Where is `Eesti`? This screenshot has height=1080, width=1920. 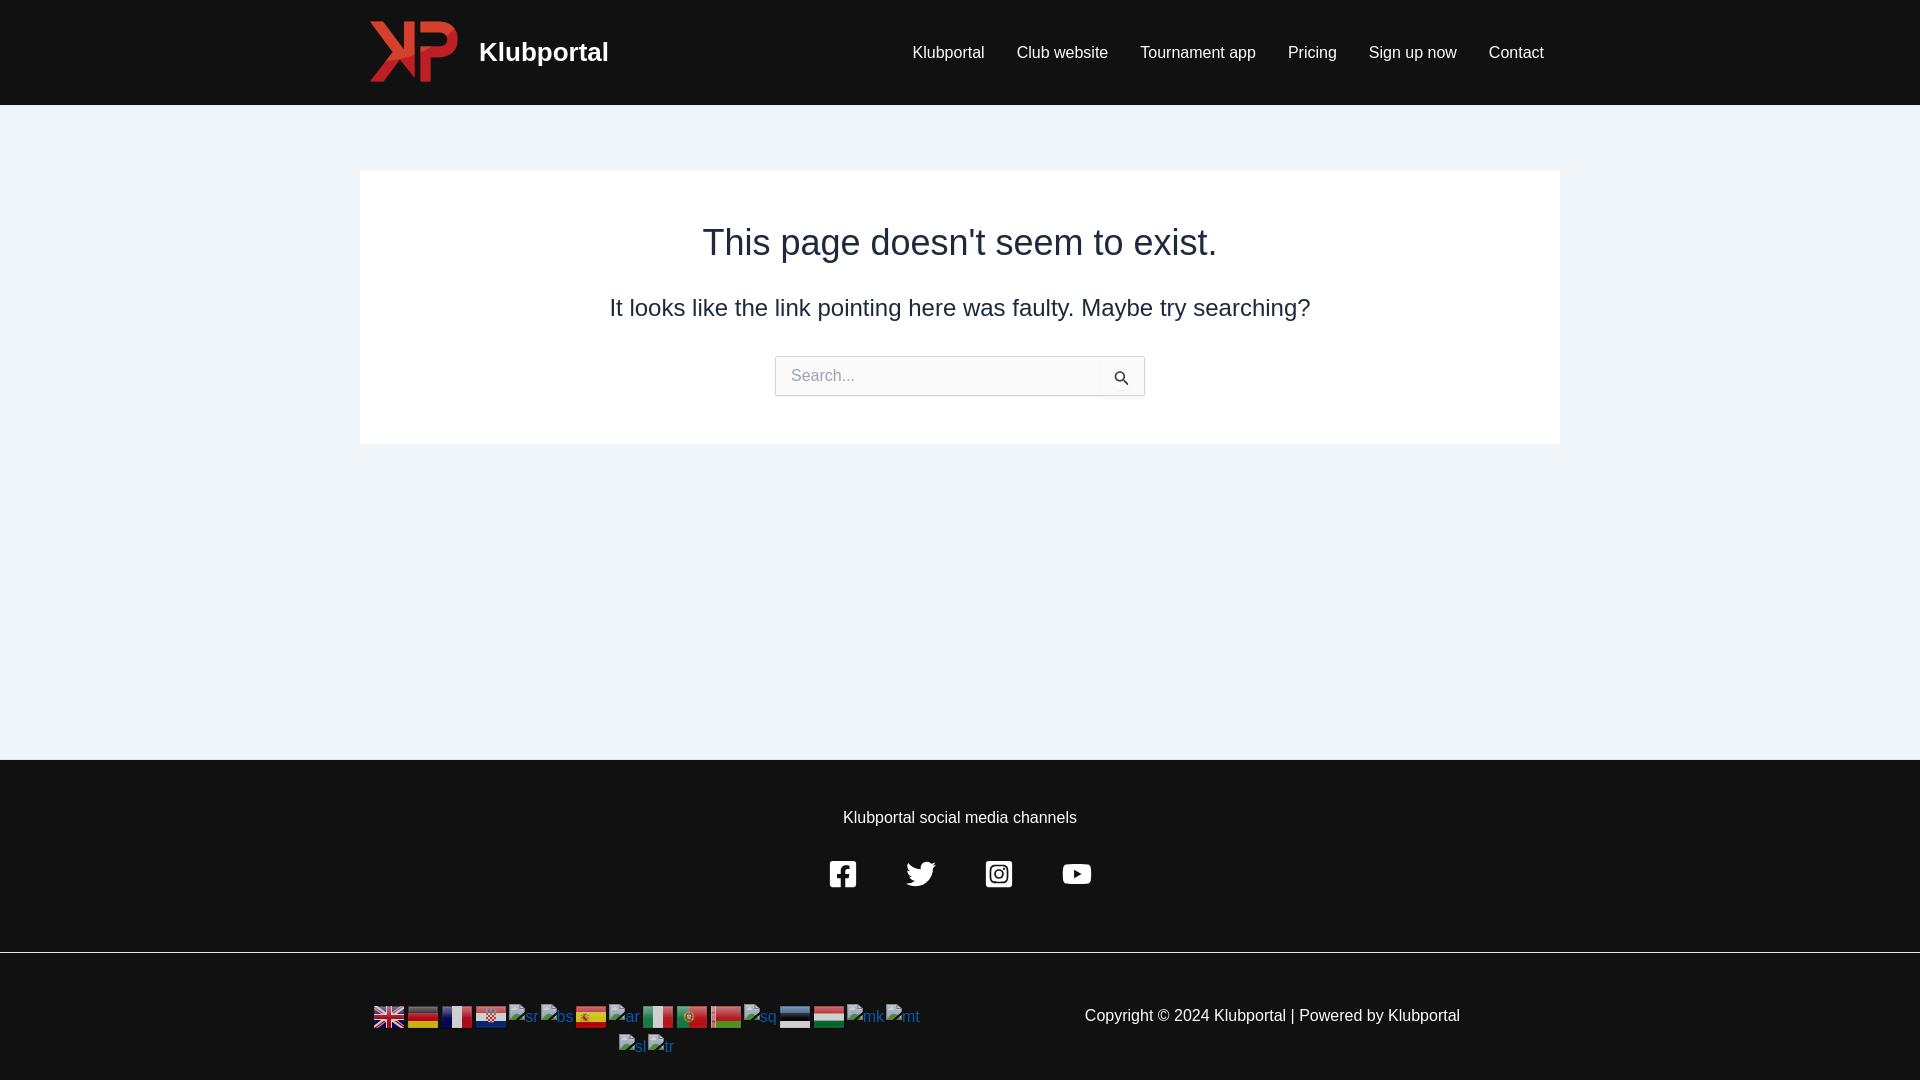 Eesti is located at coordinates (796, 1014).